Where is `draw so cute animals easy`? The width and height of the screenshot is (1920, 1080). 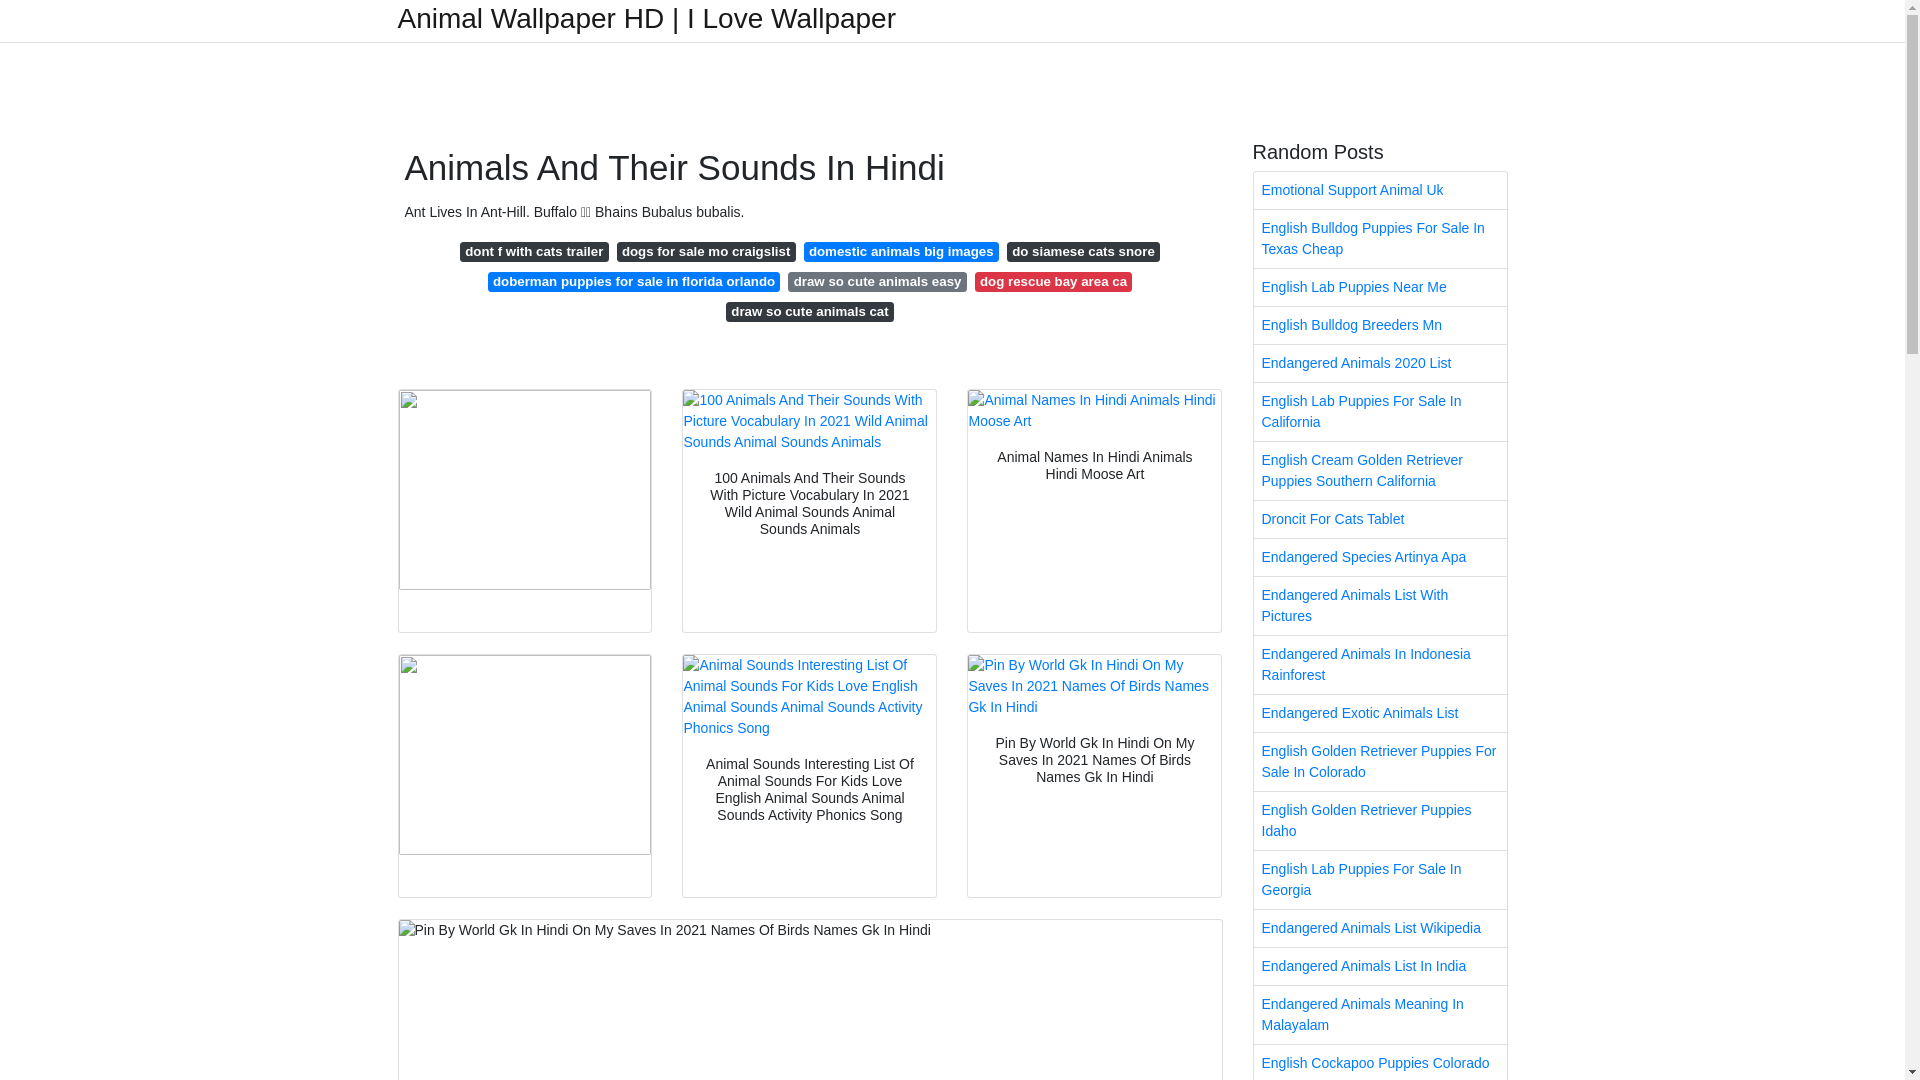 draw so cute animals easy is located at coordinates (876, 282).